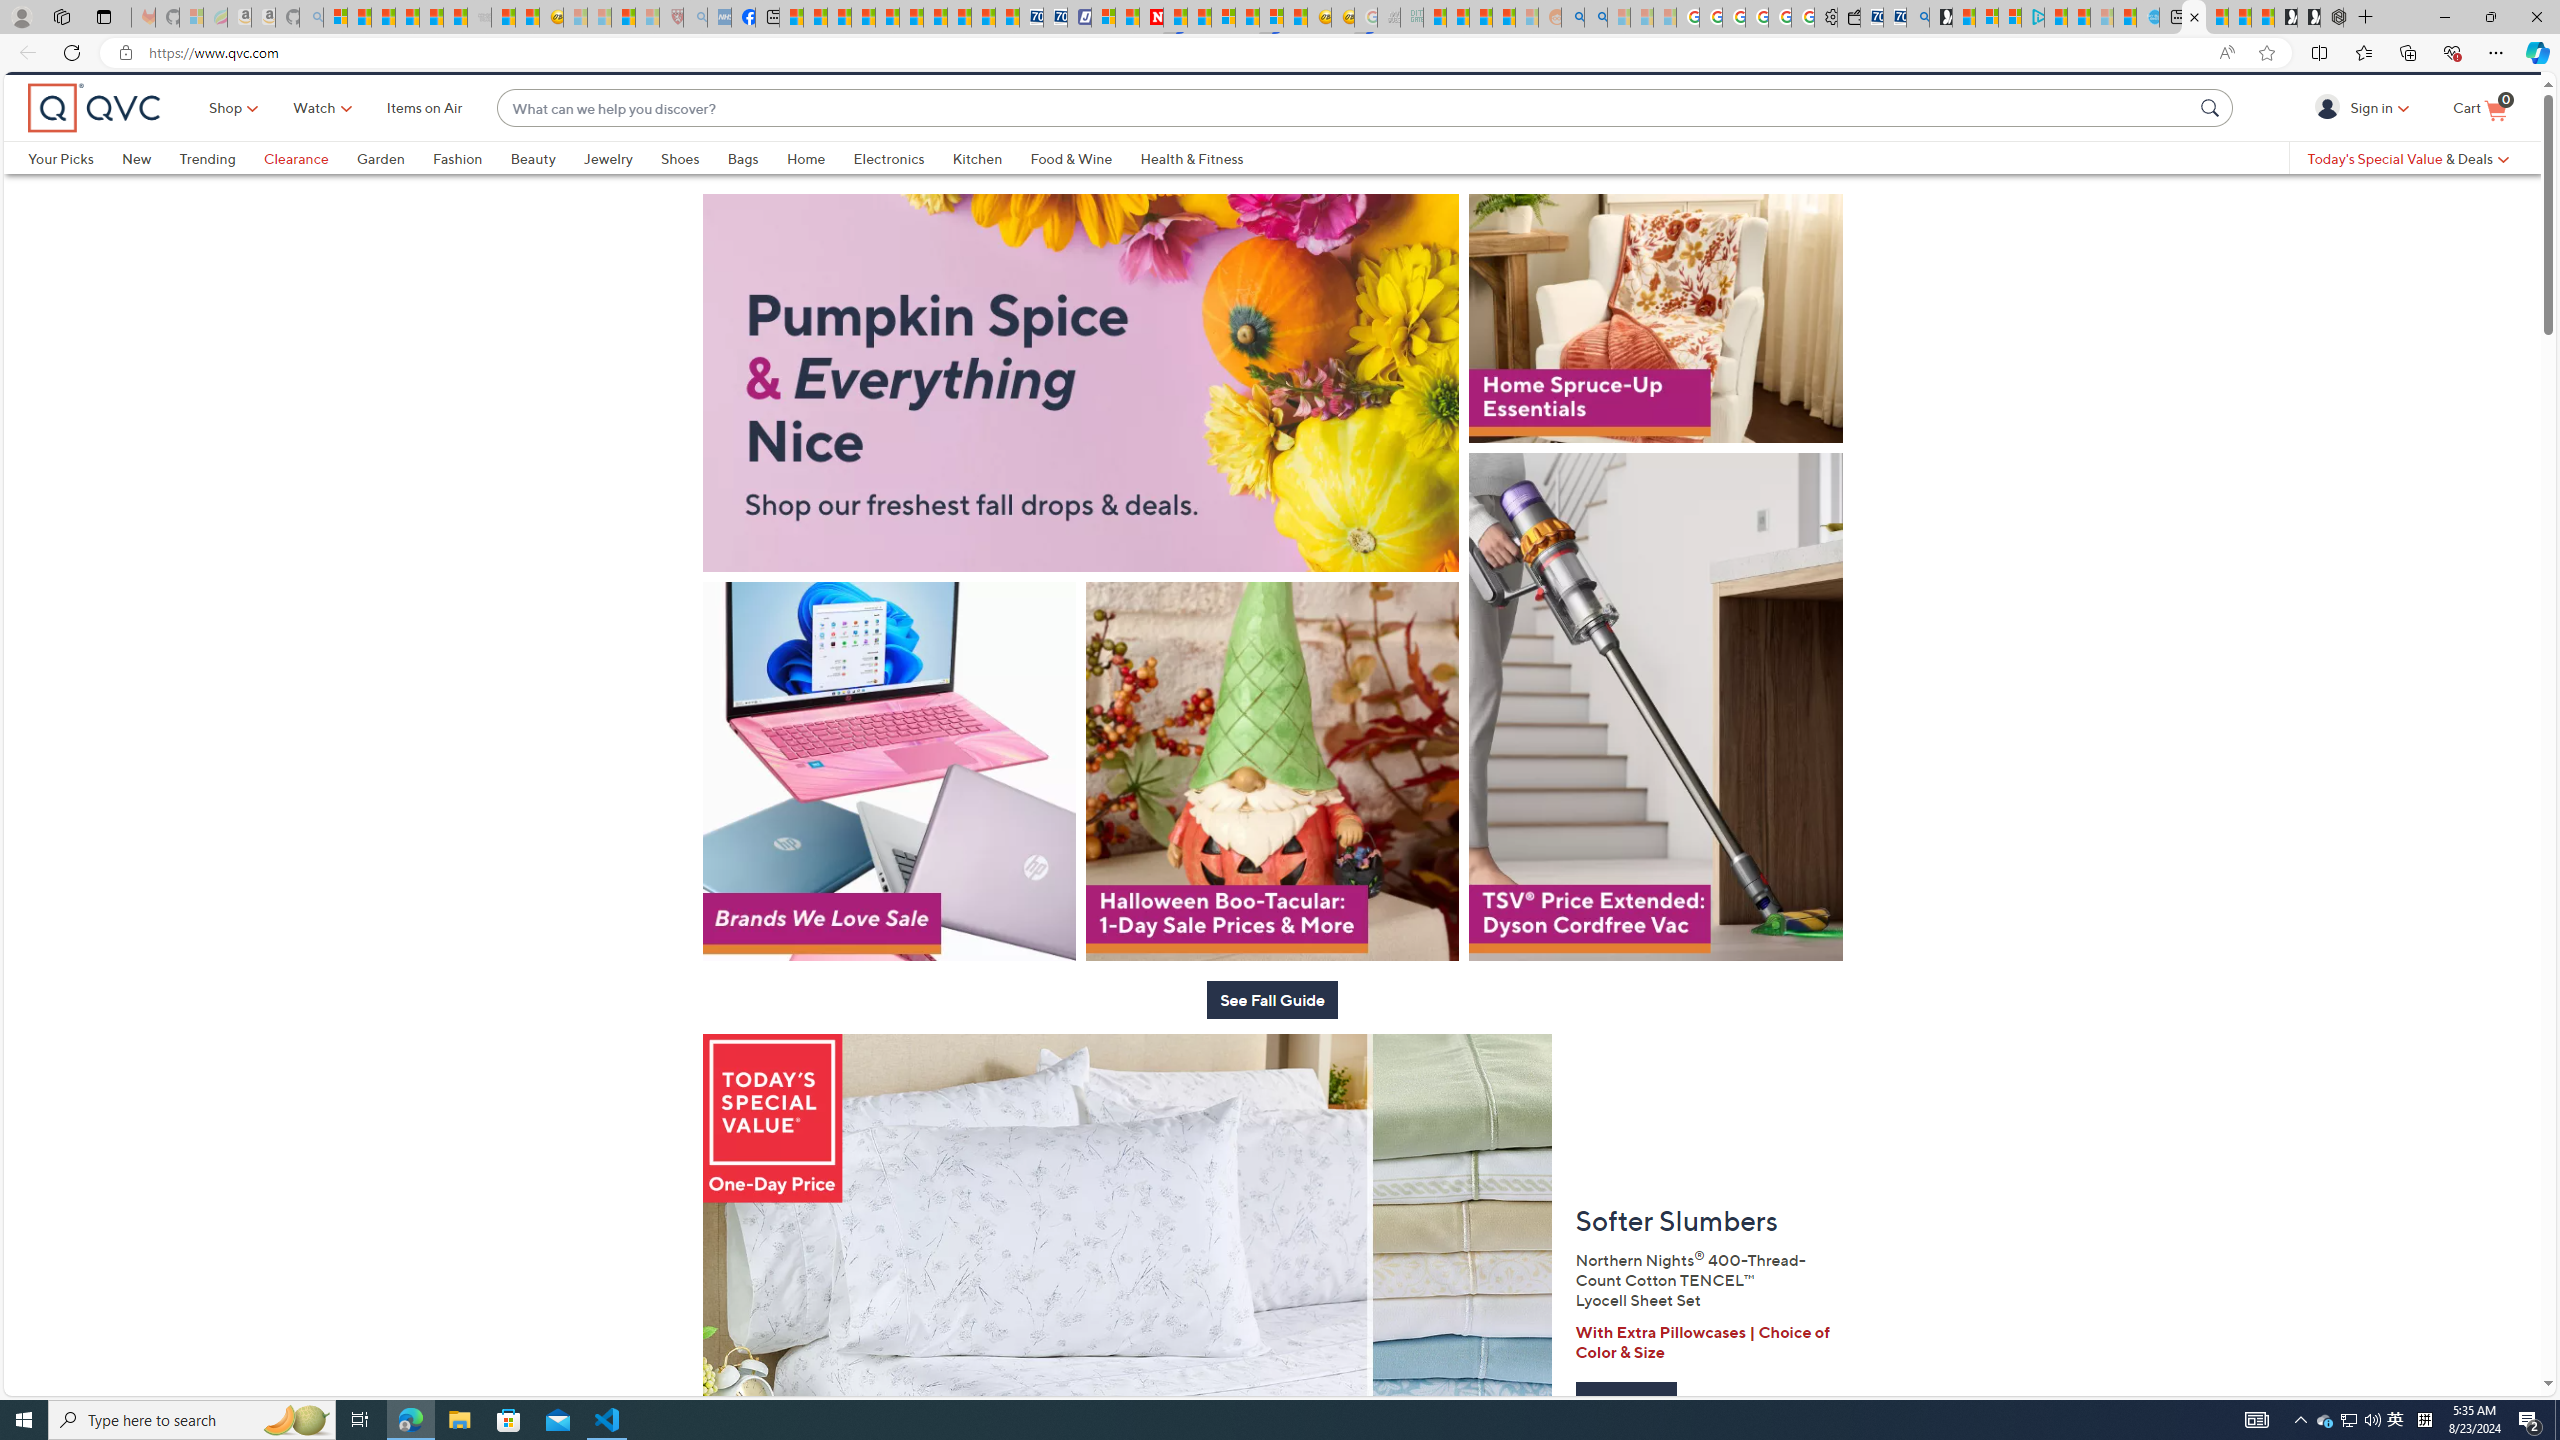 This screenshot has width=2560, height=1440. I want to click on Utah sues federal government - Search, so click(1596, 17).